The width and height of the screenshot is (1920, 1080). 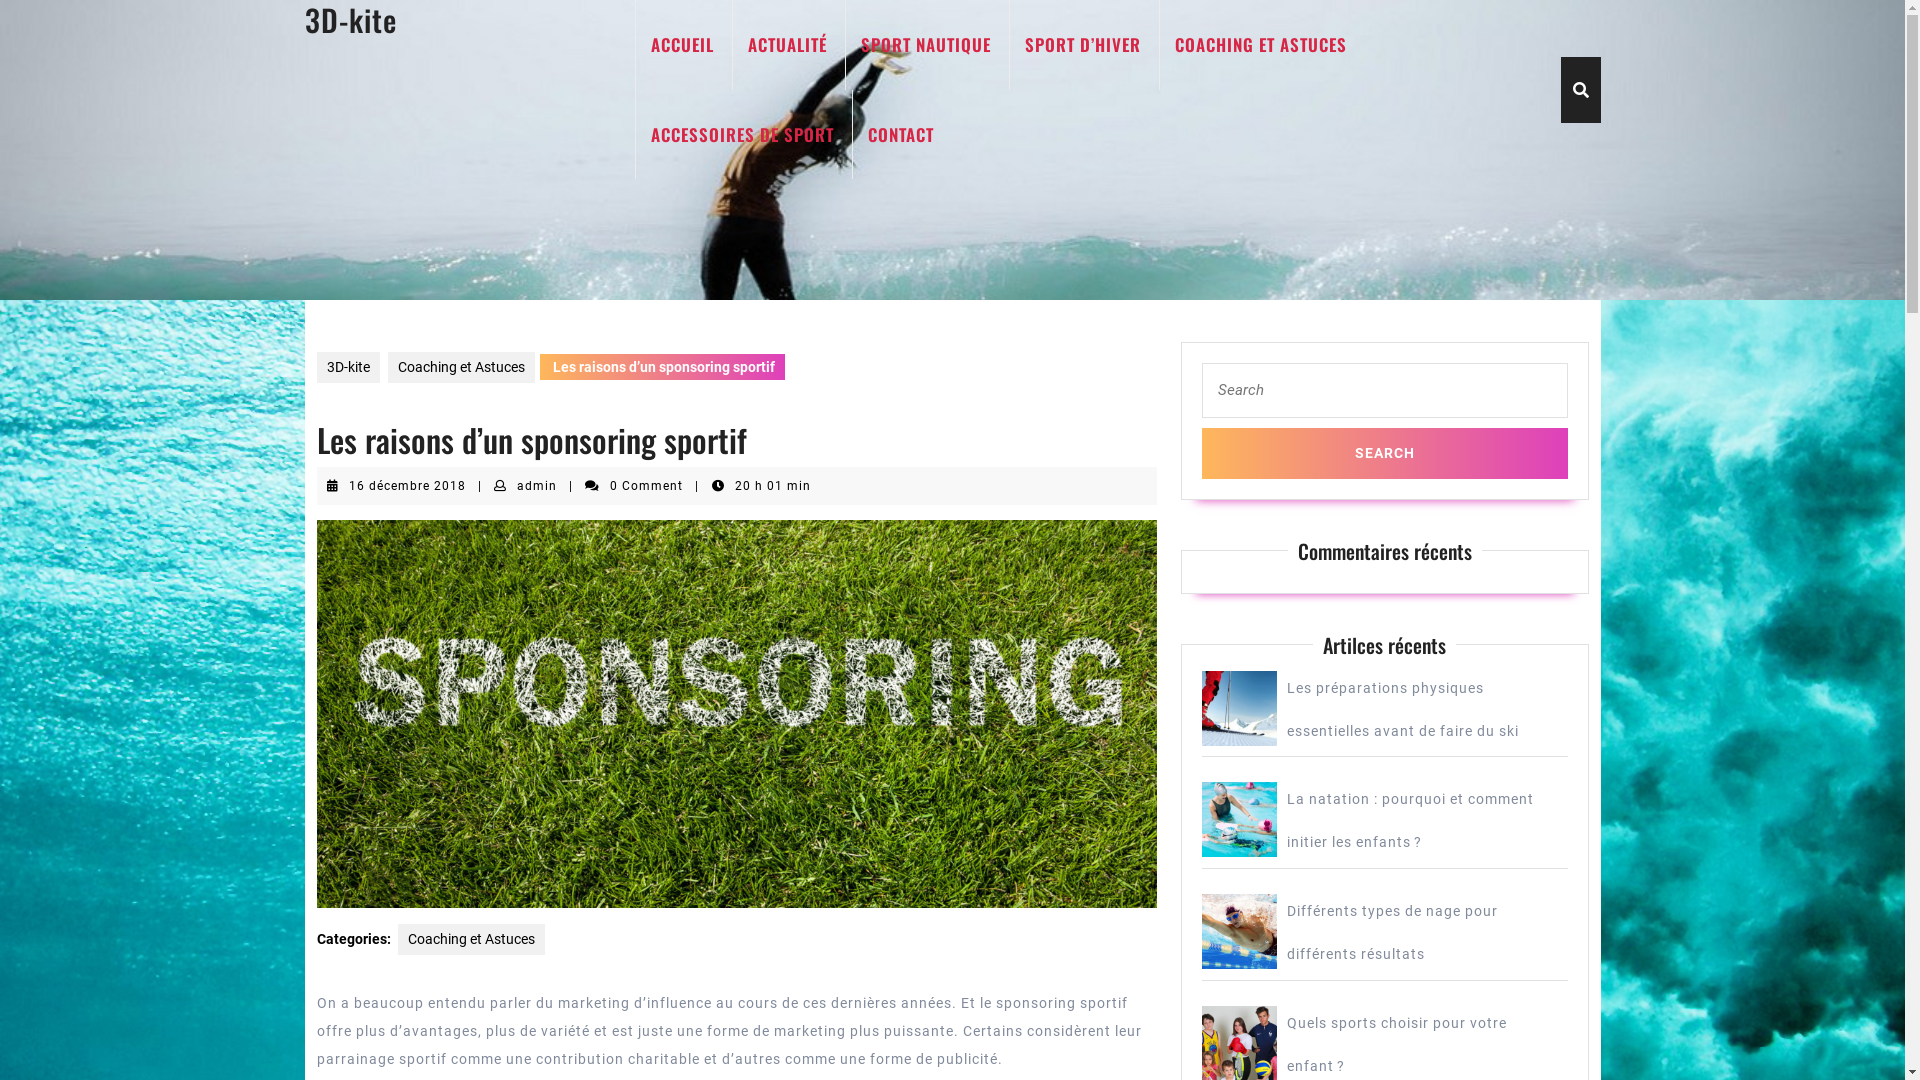 What do you see at coordinates (348, 368) in the screenshot?
I see `3D-kite` at bounding box center [348, 368].